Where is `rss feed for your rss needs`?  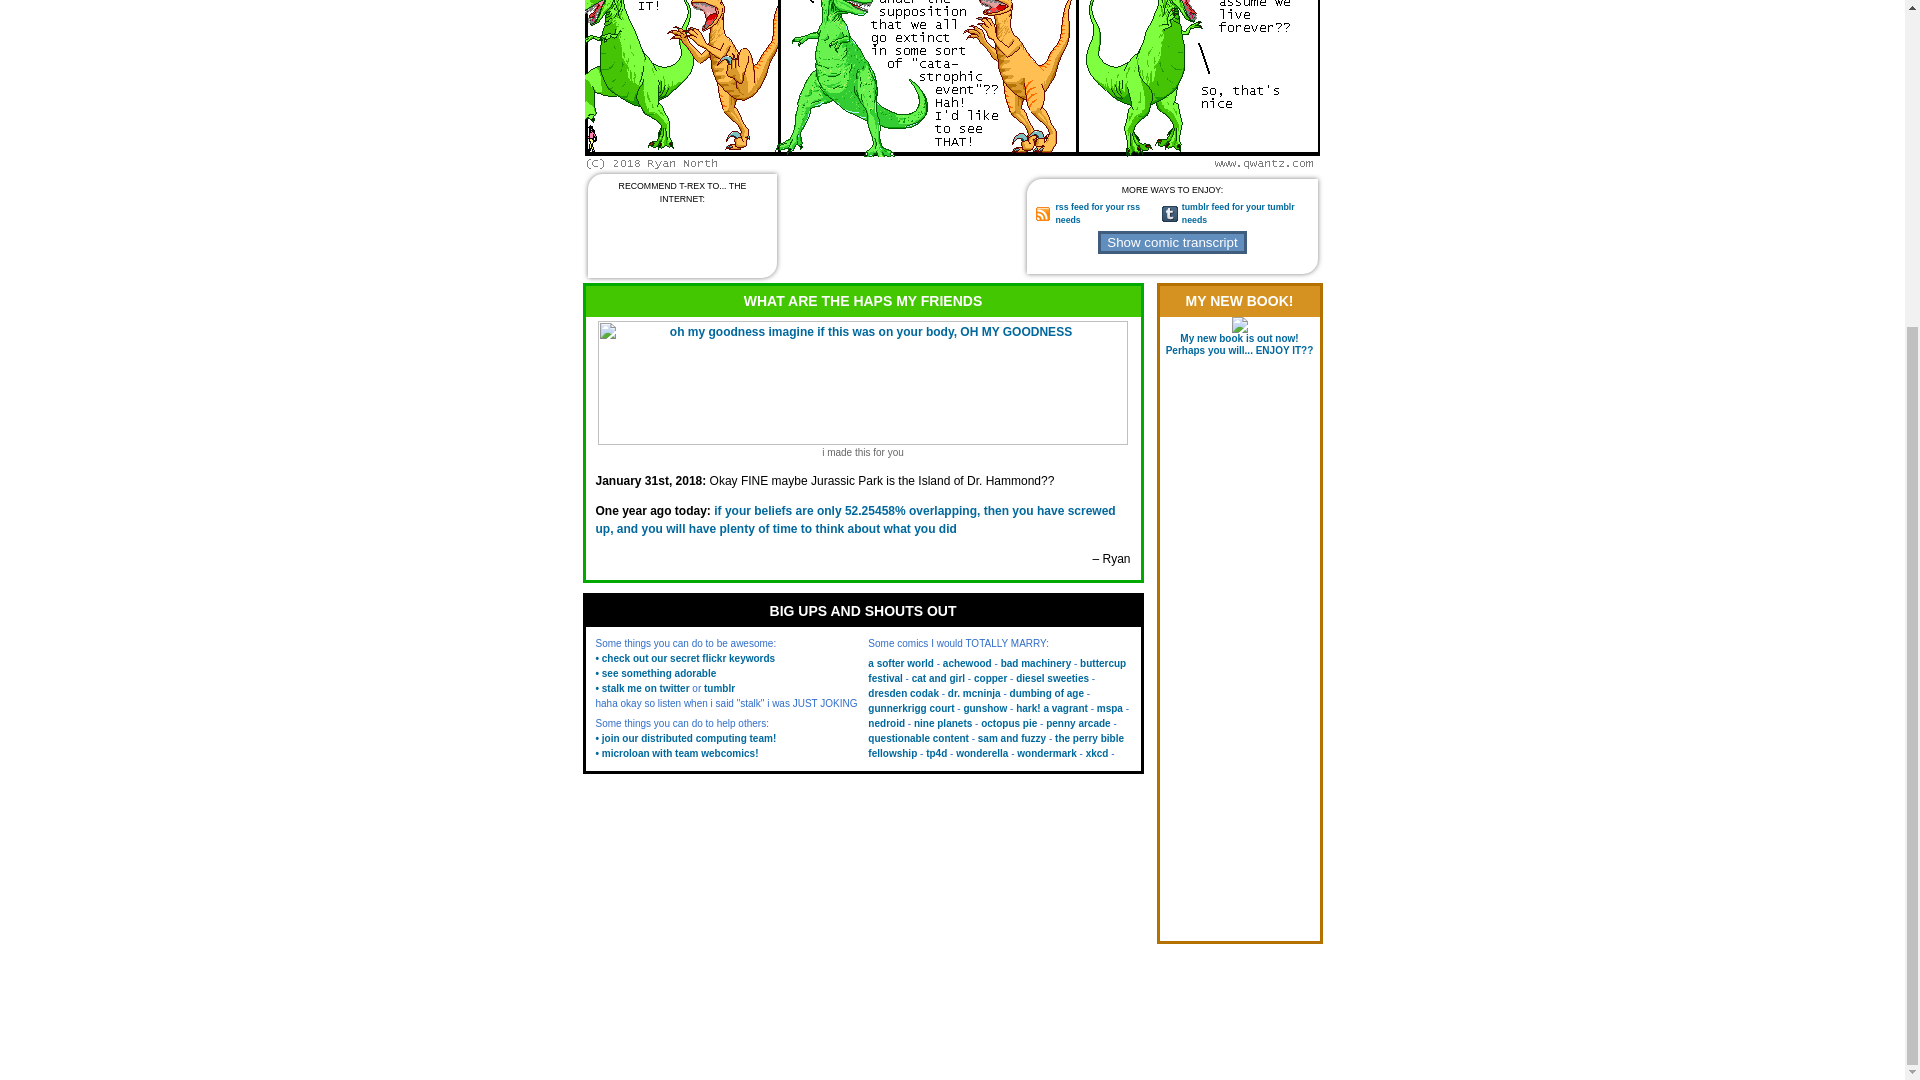
rss feed for your rss needs is located at coordinates (1097, 212).